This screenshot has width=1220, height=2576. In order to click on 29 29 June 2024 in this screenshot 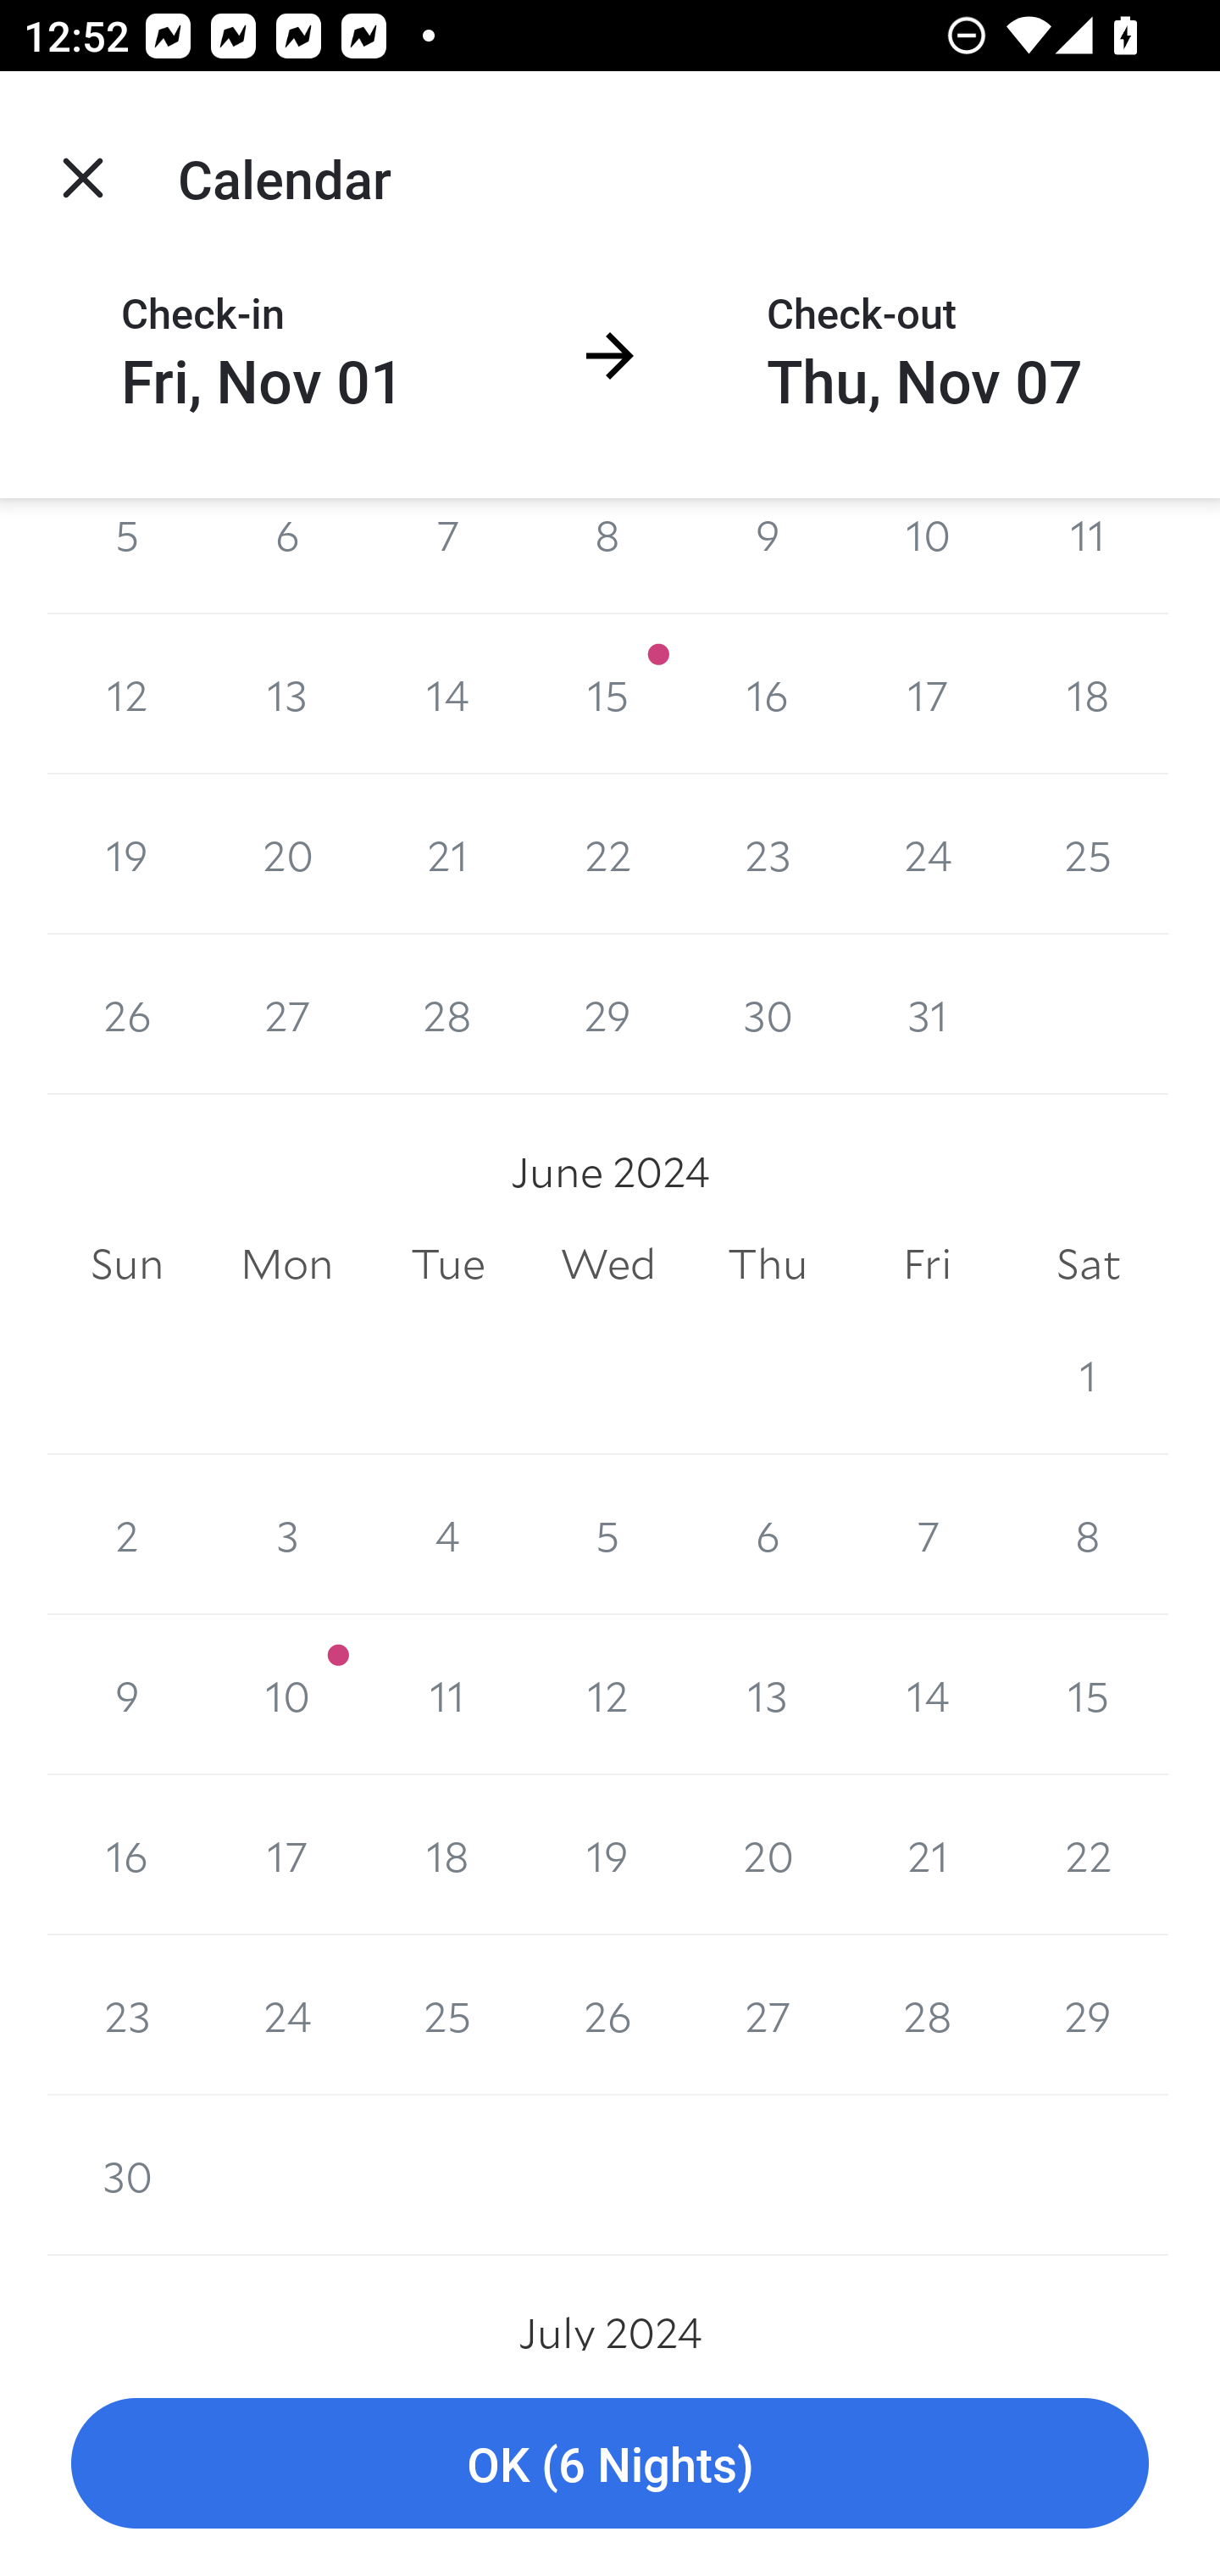, I will do `click(1088, 2014)`.